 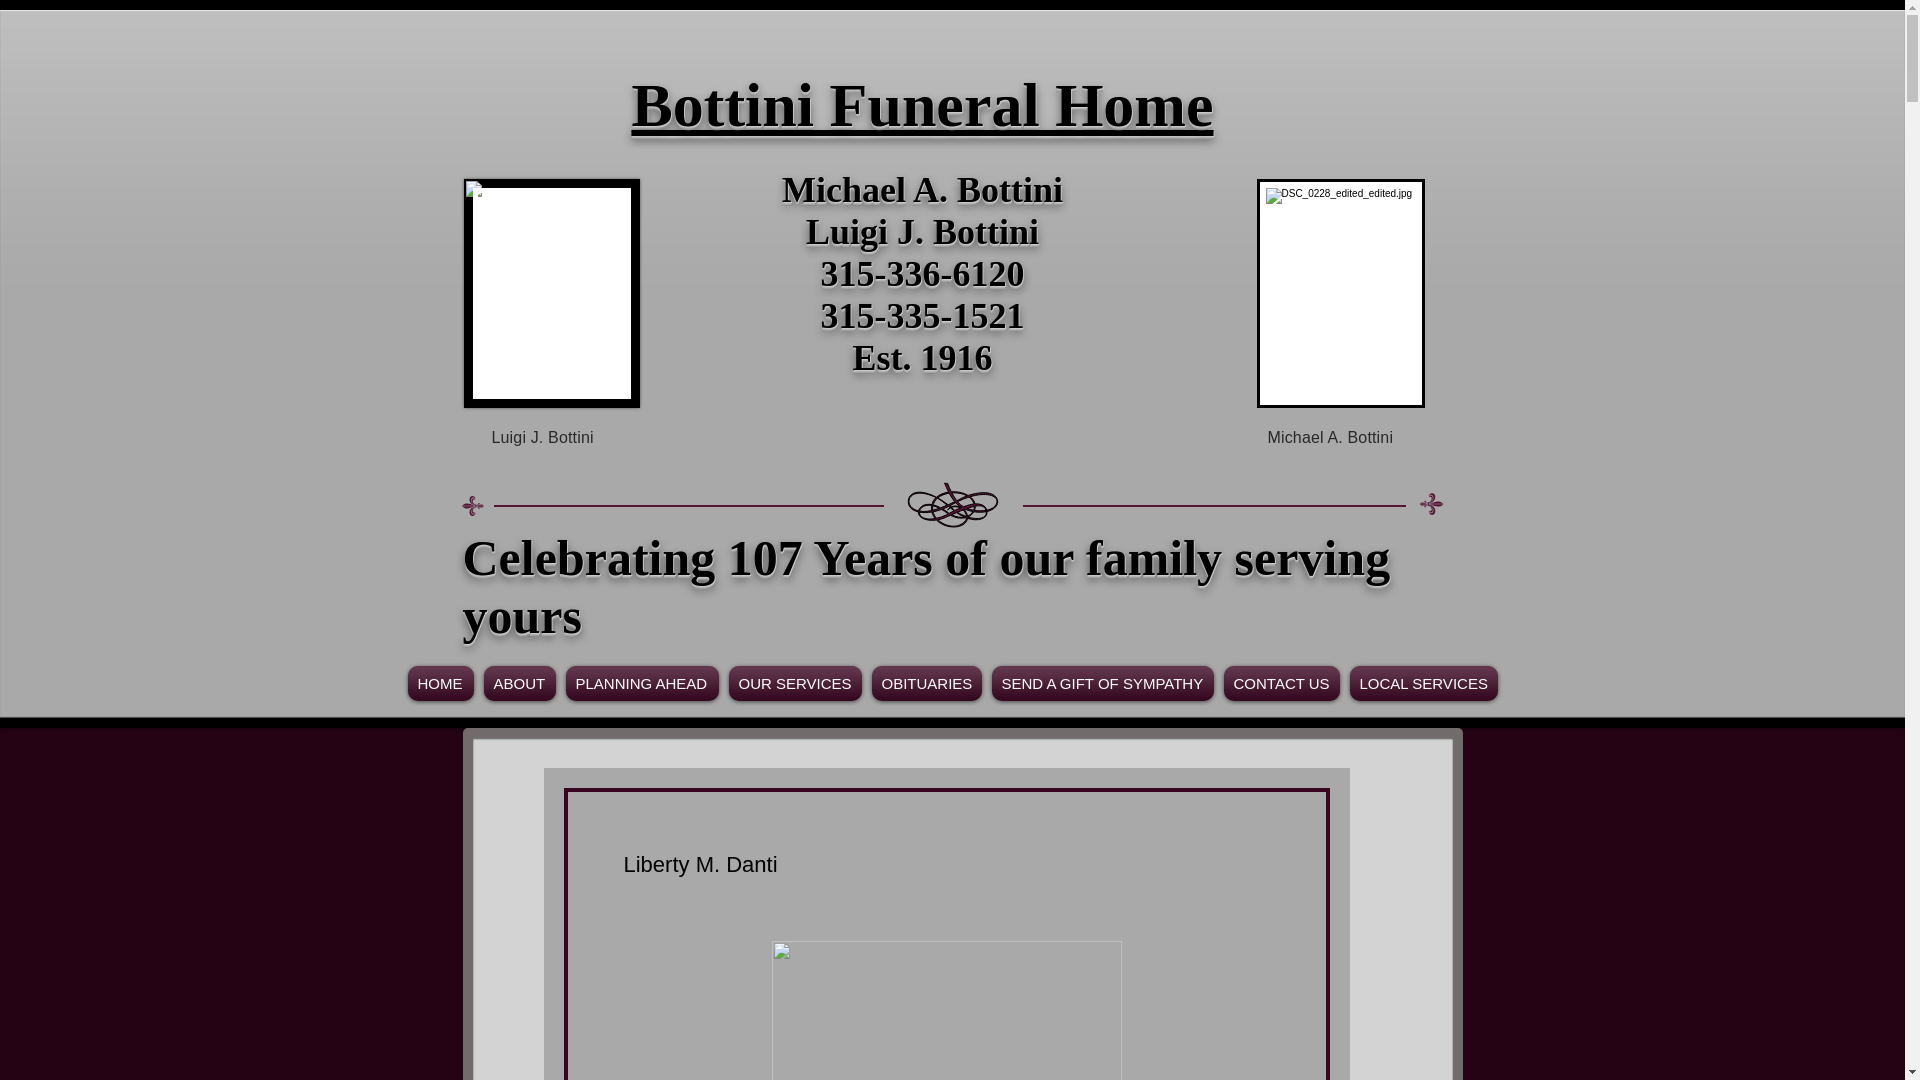 What do you see at coordinates (795, 683) in the screenshot?
I see `OUR SERVICES` at bounding box center [795, 683].